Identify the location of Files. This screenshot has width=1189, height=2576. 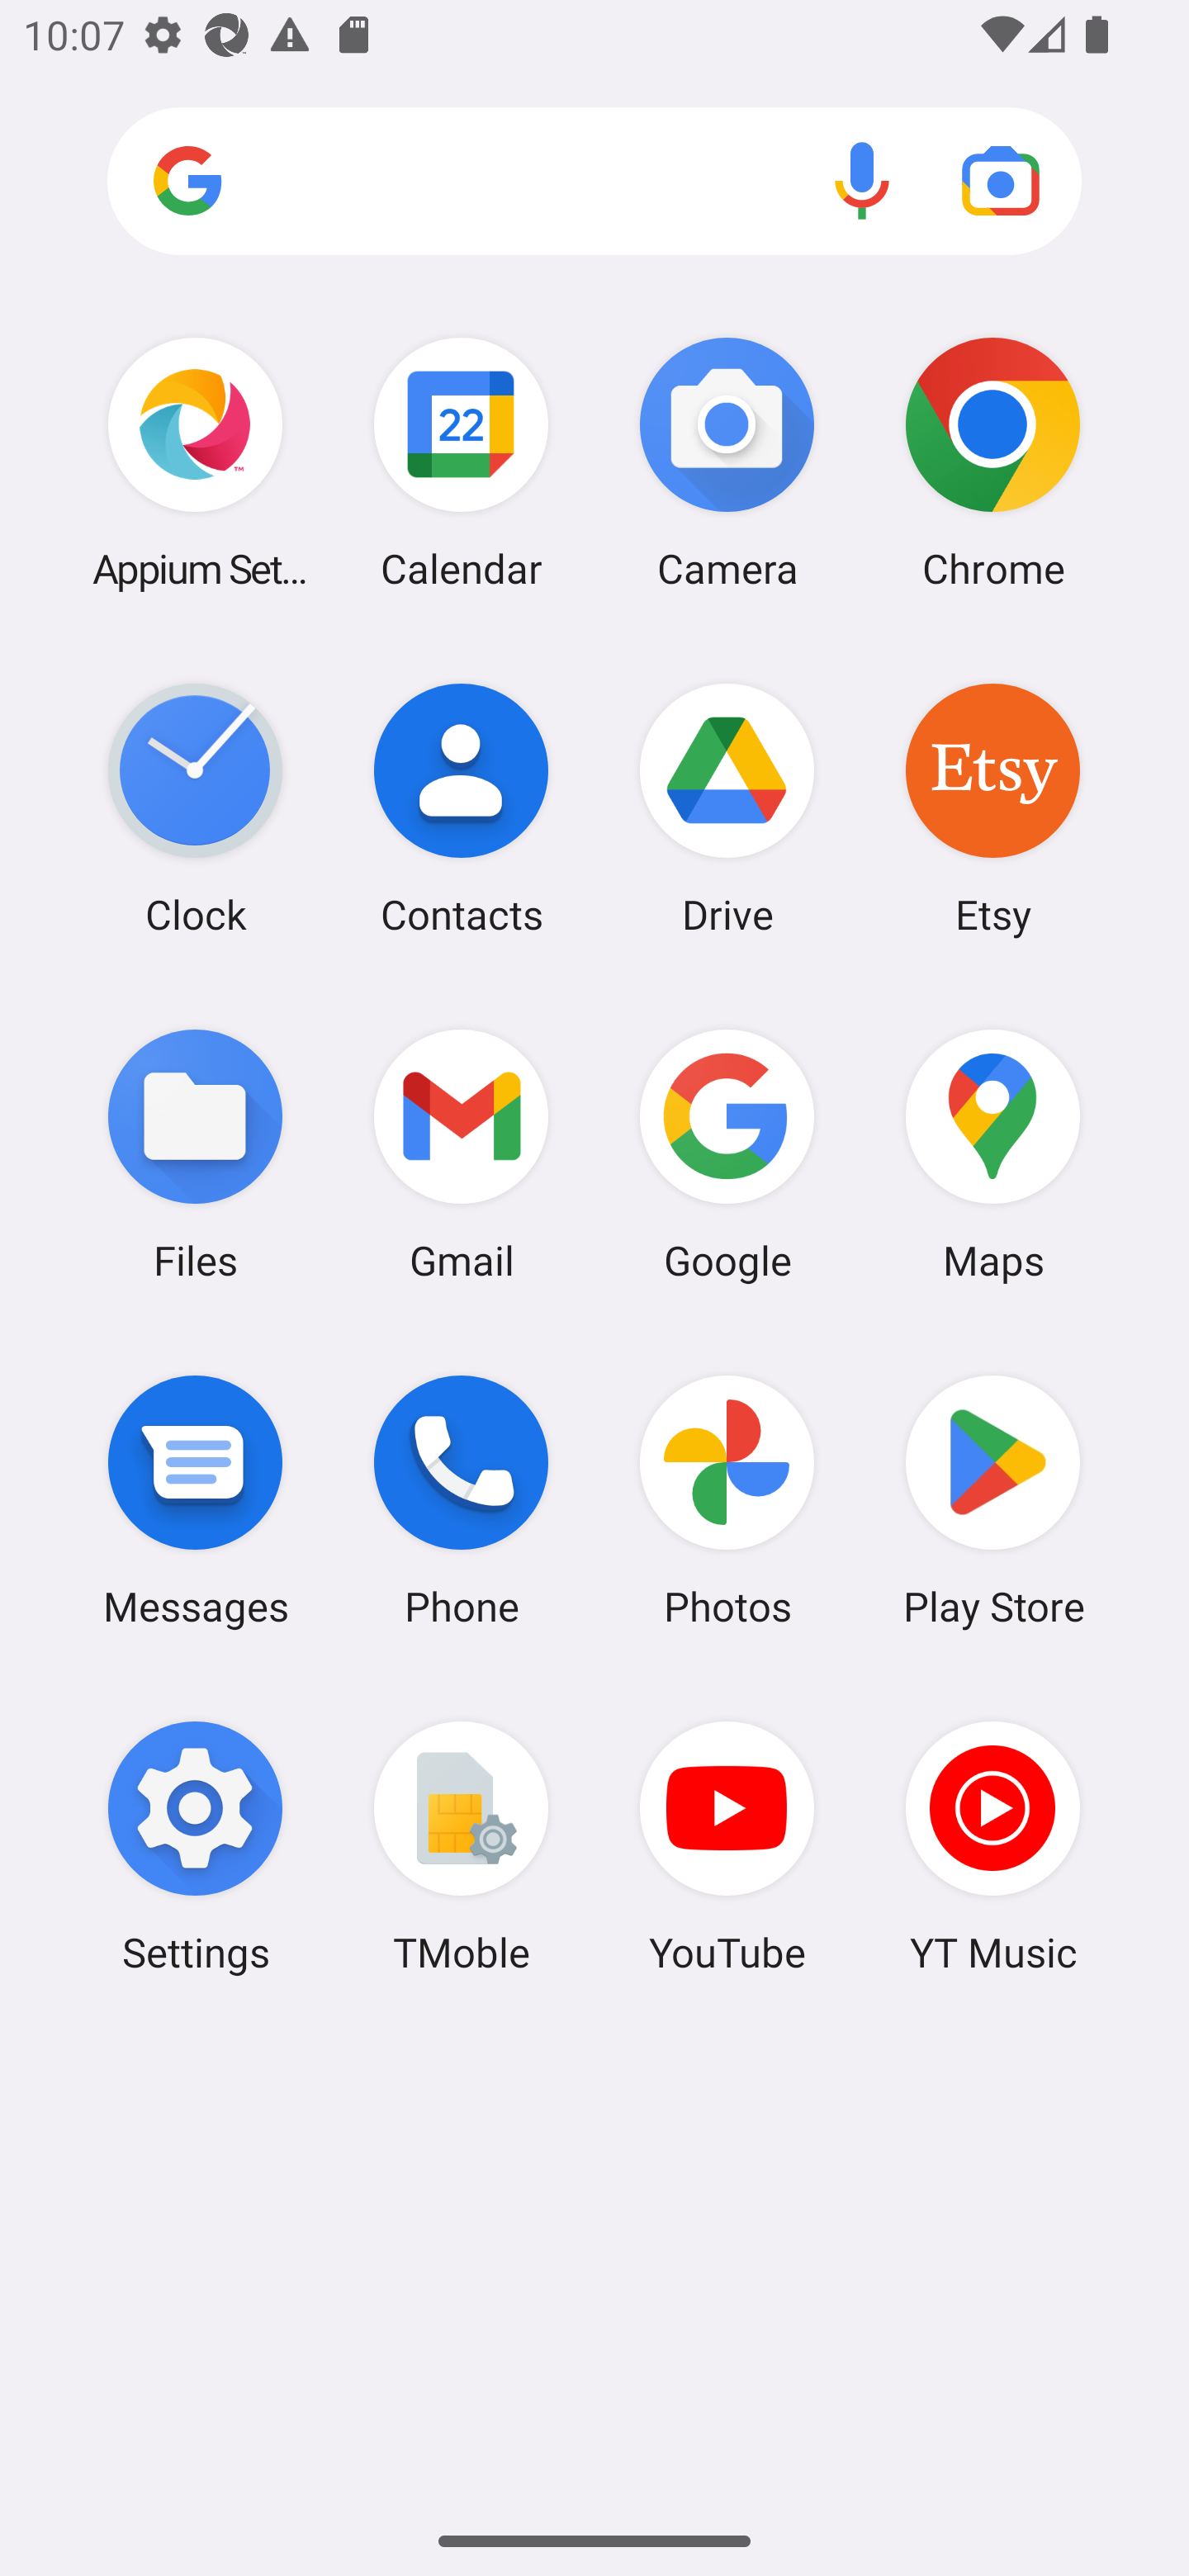
(195, 1153).